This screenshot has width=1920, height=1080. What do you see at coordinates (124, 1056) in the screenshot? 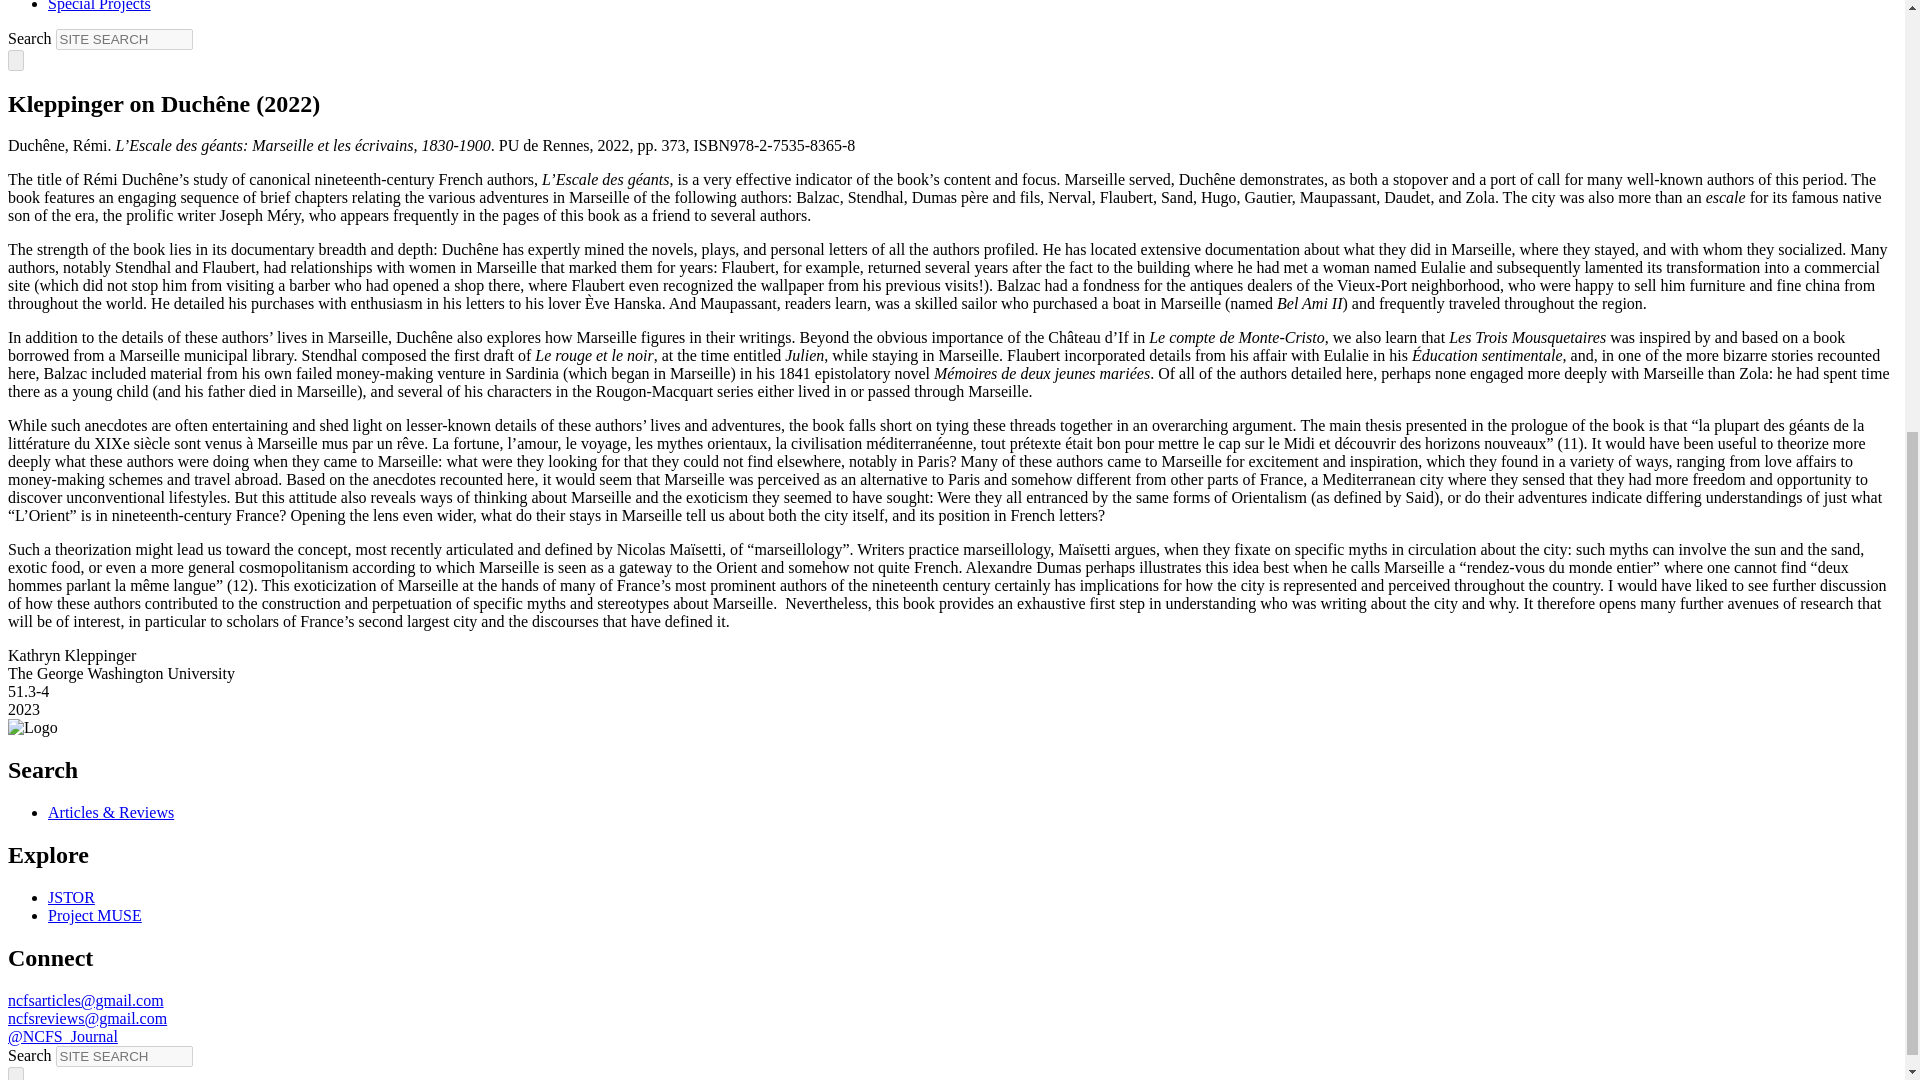
I see `Enter the terms you wish to search for.` at bounding box center [124, 1056].